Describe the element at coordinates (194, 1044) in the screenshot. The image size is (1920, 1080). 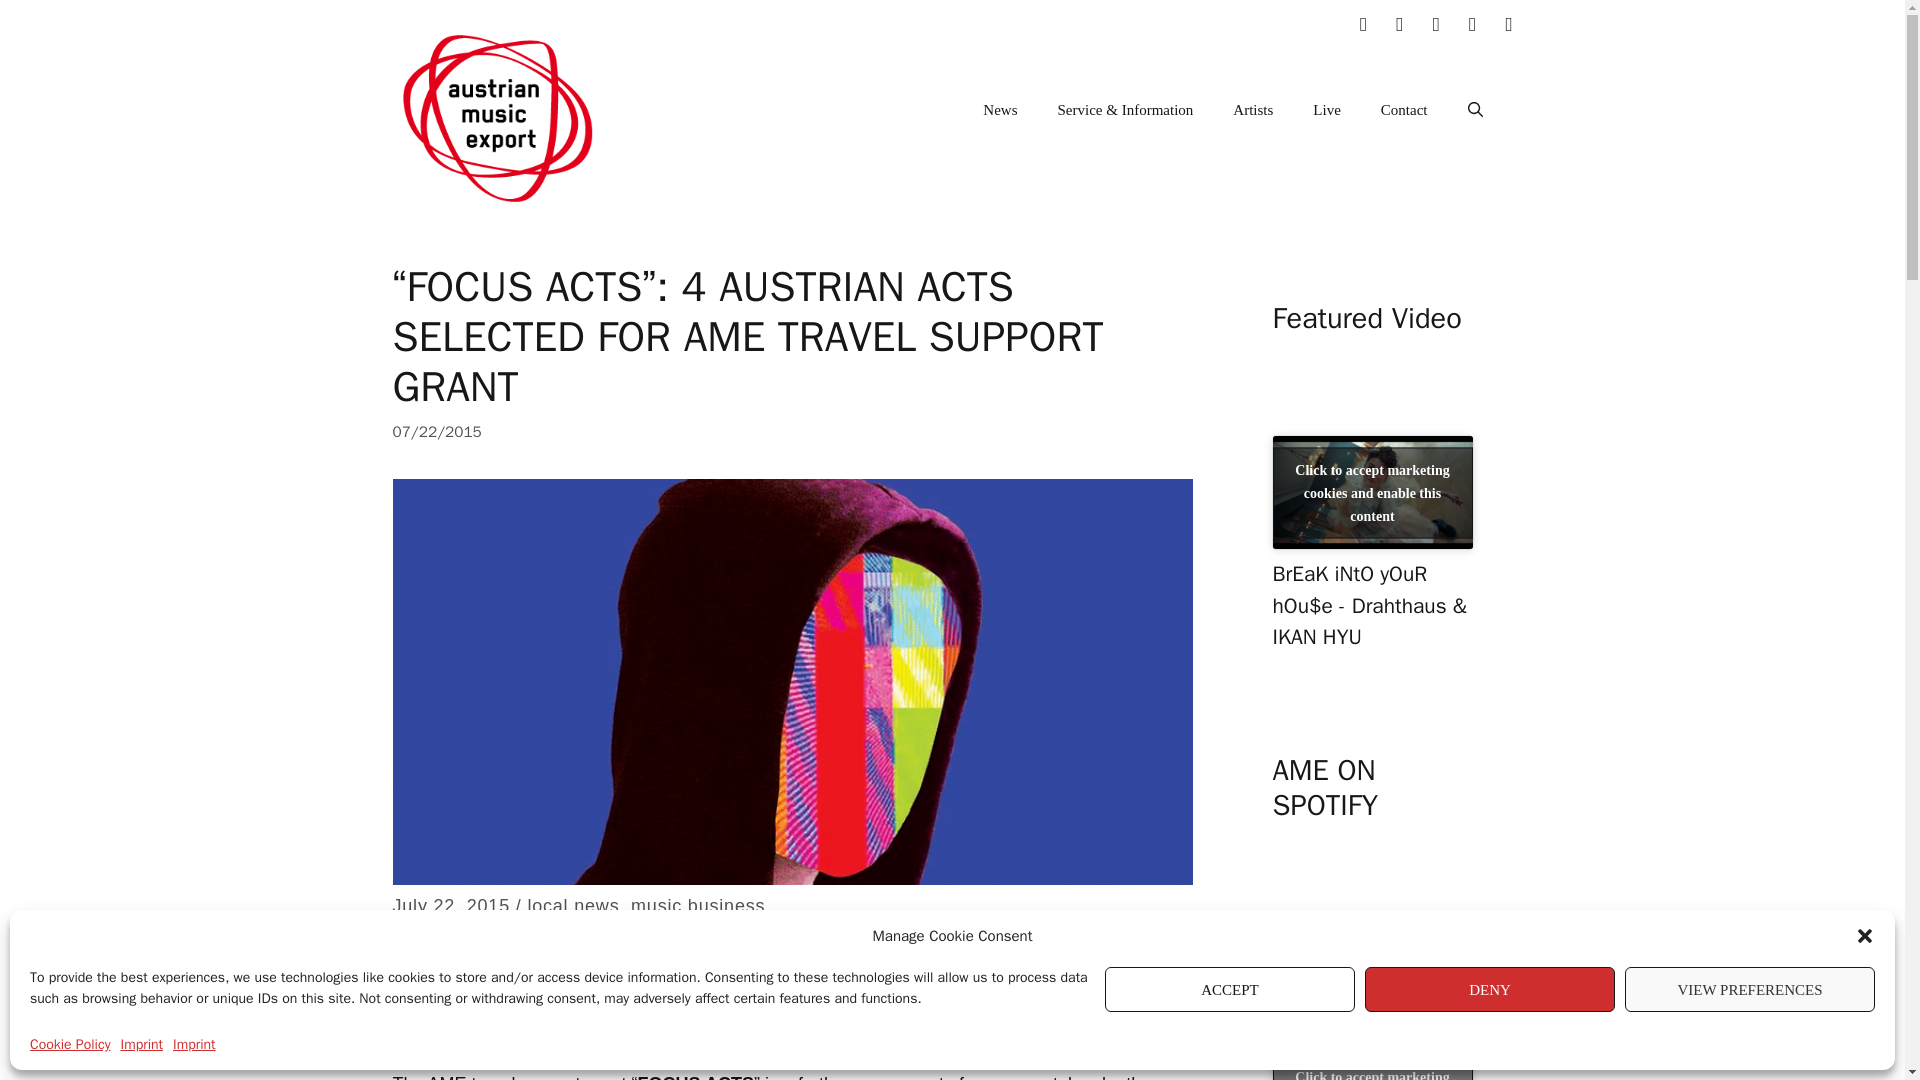
I see `Imprint` at that location.